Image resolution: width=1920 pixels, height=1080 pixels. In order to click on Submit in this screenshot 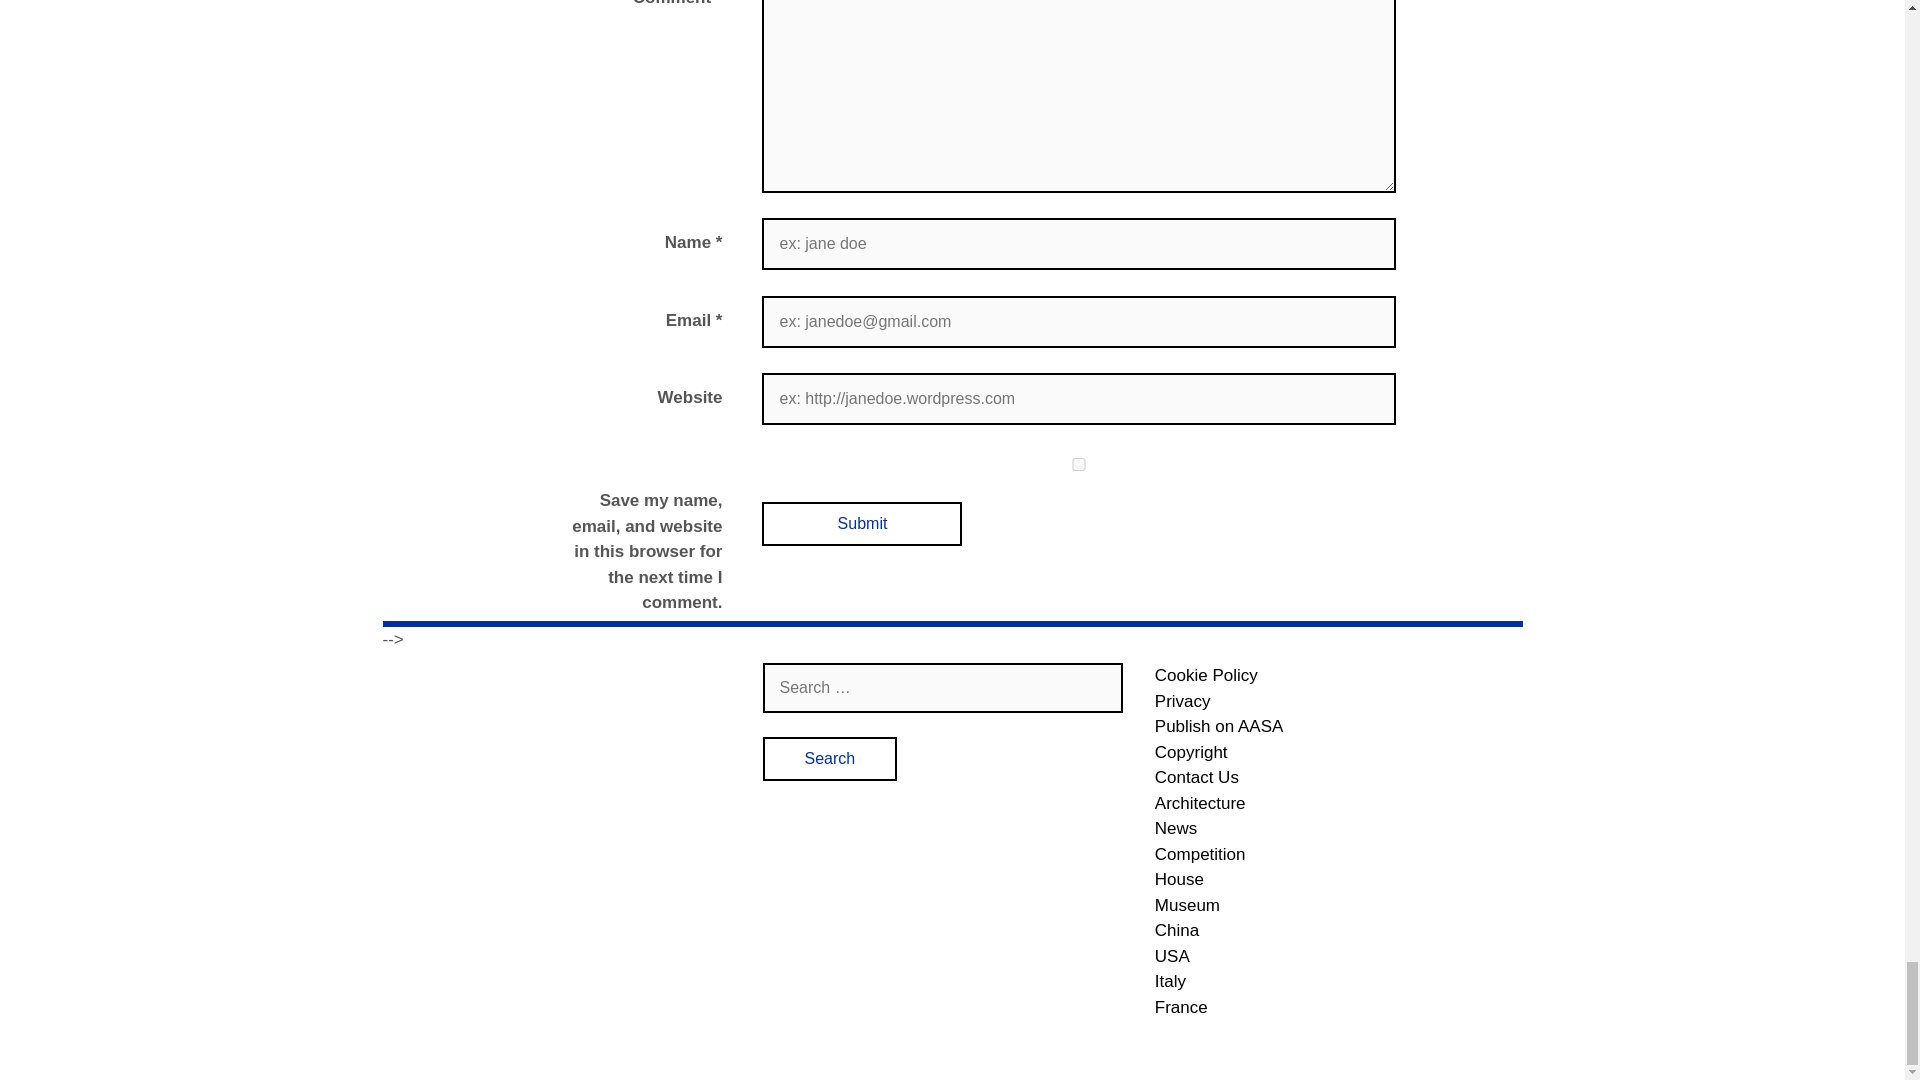, I will do `click(862, 524)`.